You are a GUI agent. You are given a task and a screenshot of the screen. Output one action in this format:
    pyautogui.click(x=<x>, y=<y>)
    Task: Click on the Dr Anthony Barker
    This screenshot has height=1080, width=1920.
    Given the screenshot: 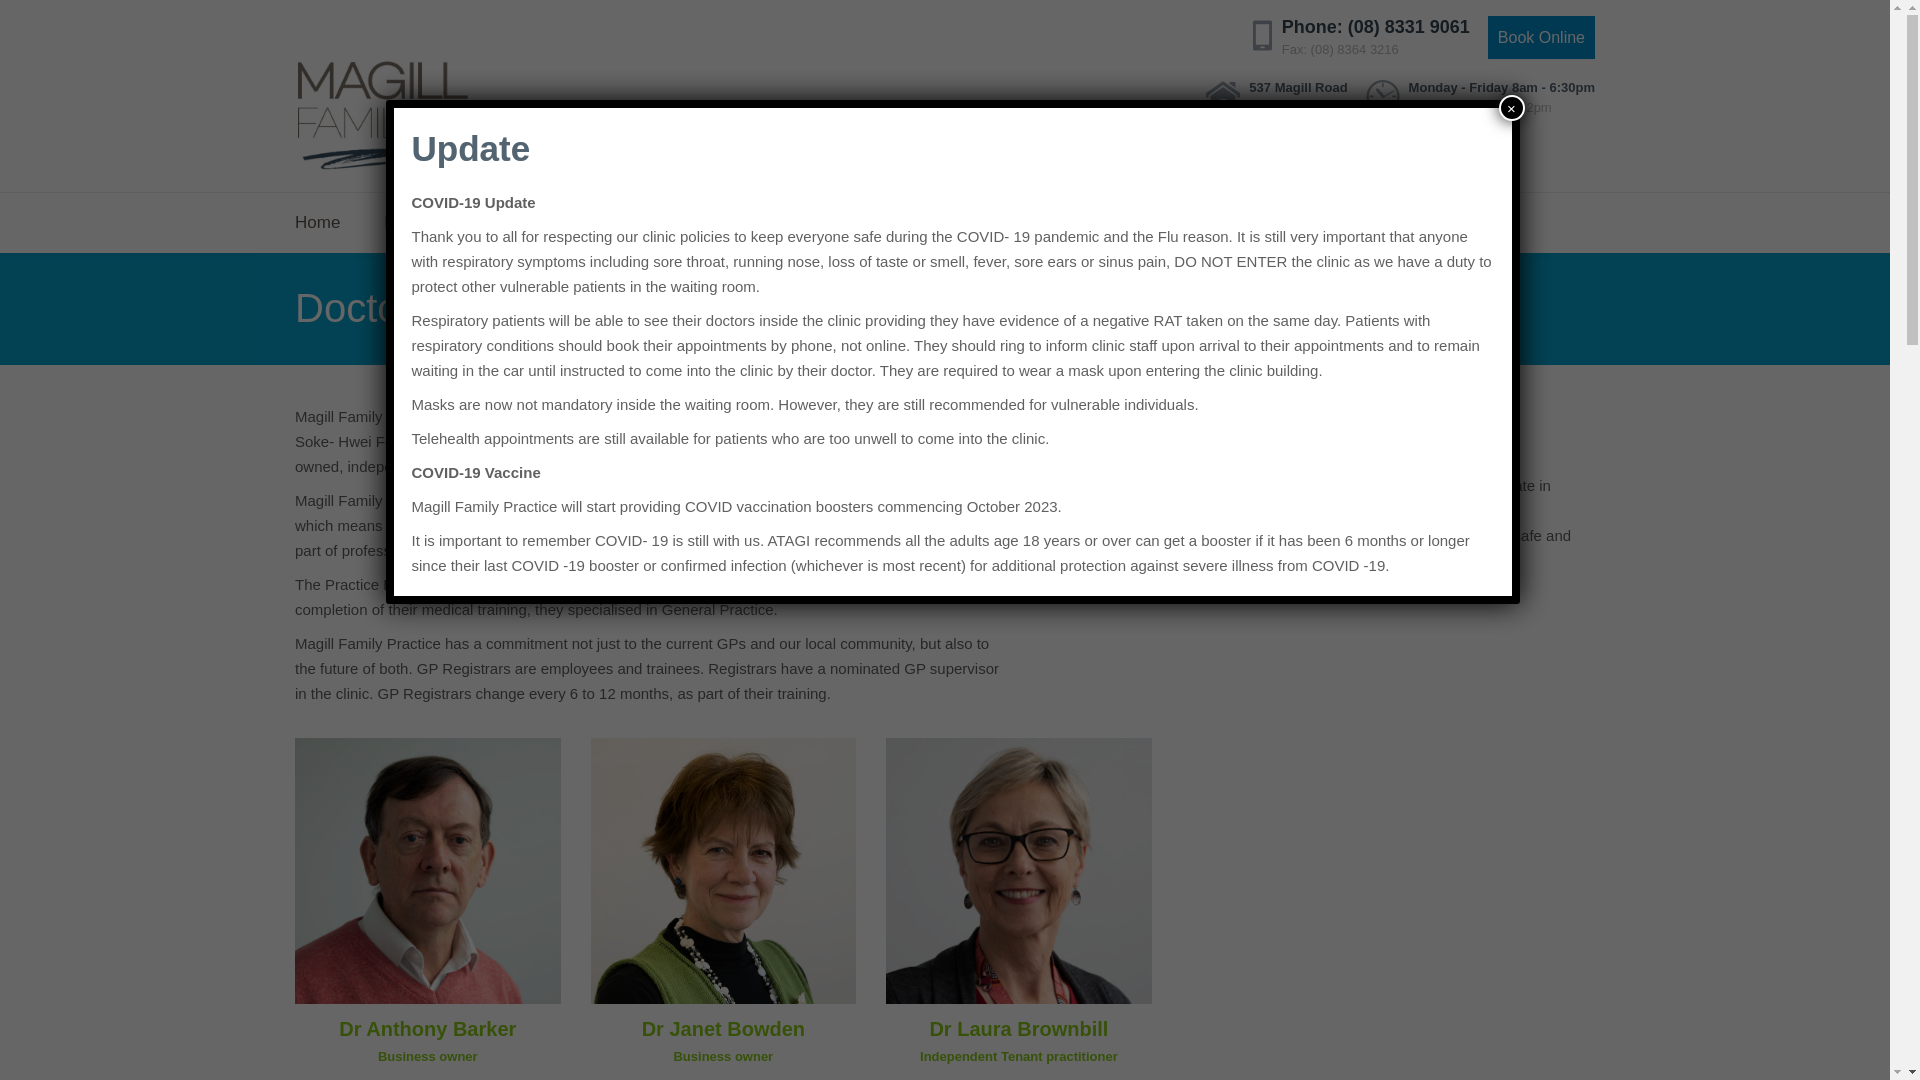 What is the action you would take?
    pyautogui.click(x=428, y=1028)
    